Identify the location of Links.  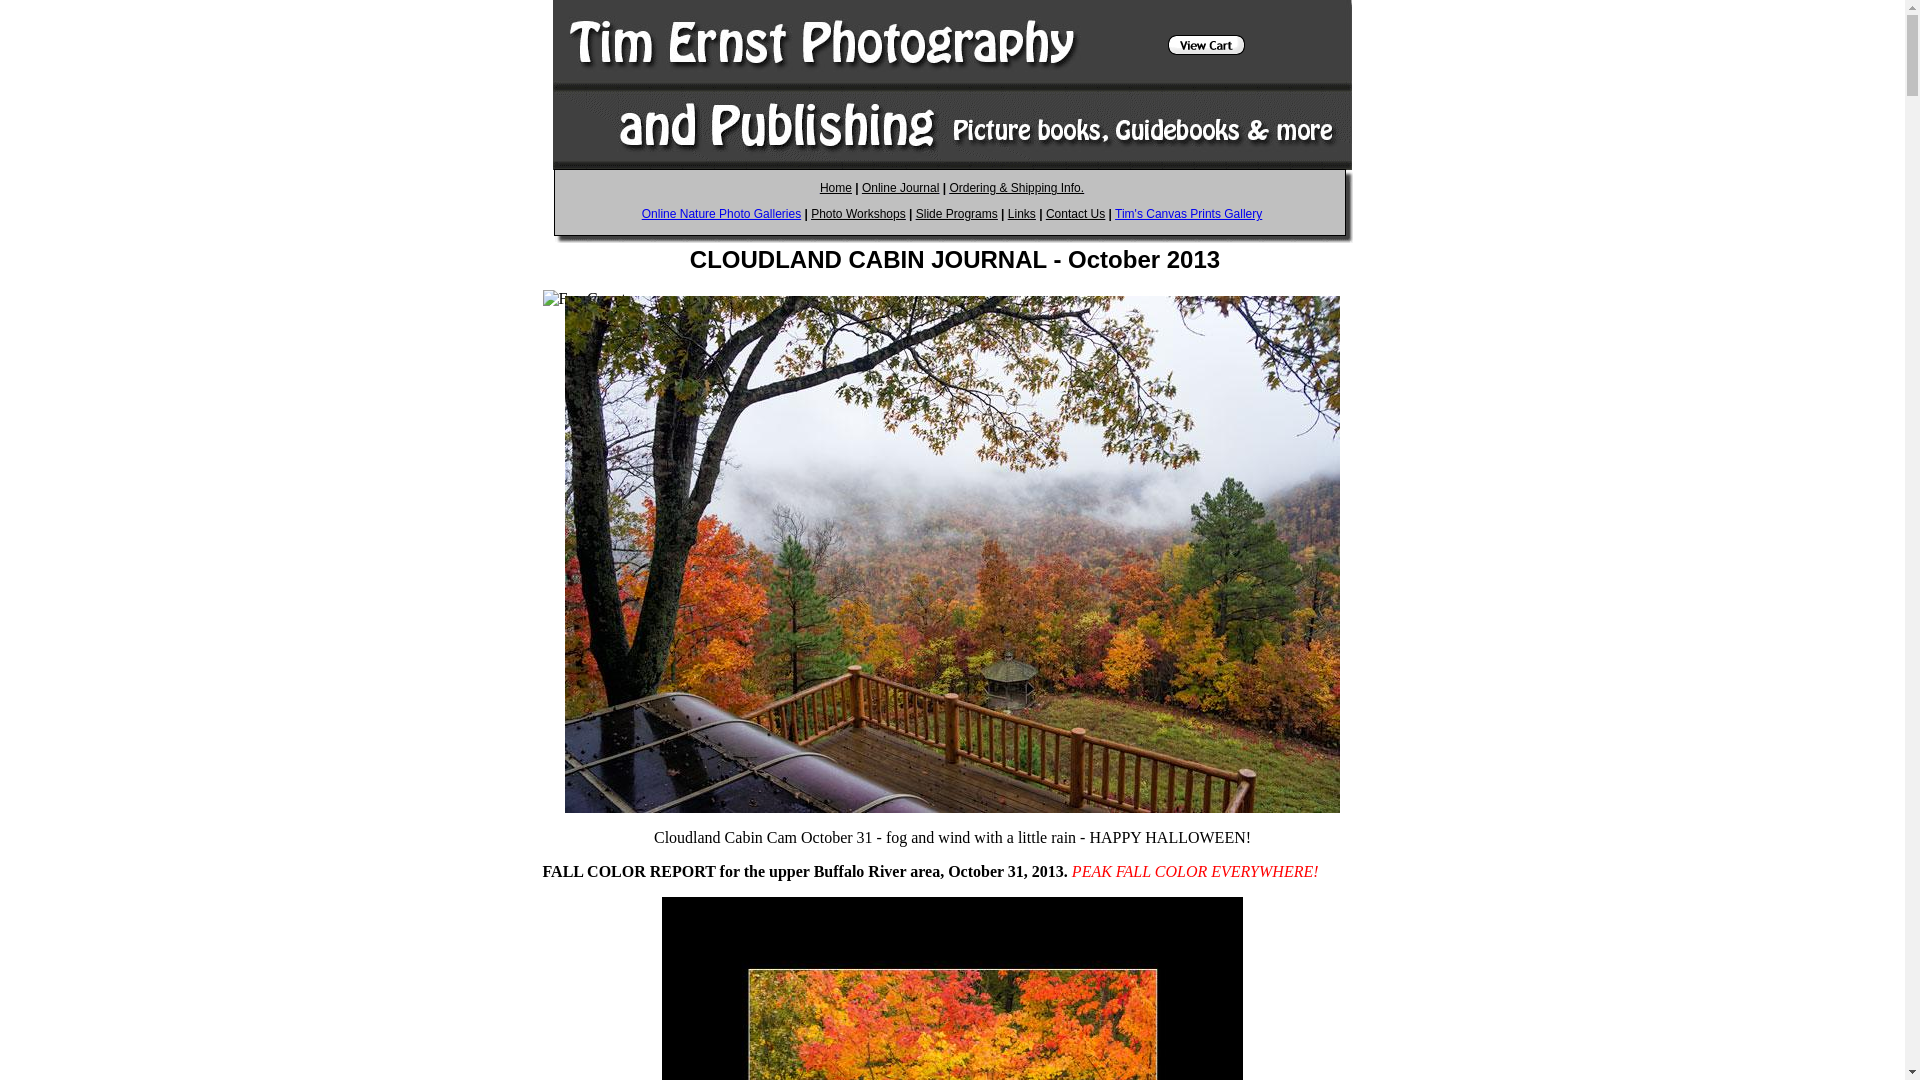
(1022, 214).